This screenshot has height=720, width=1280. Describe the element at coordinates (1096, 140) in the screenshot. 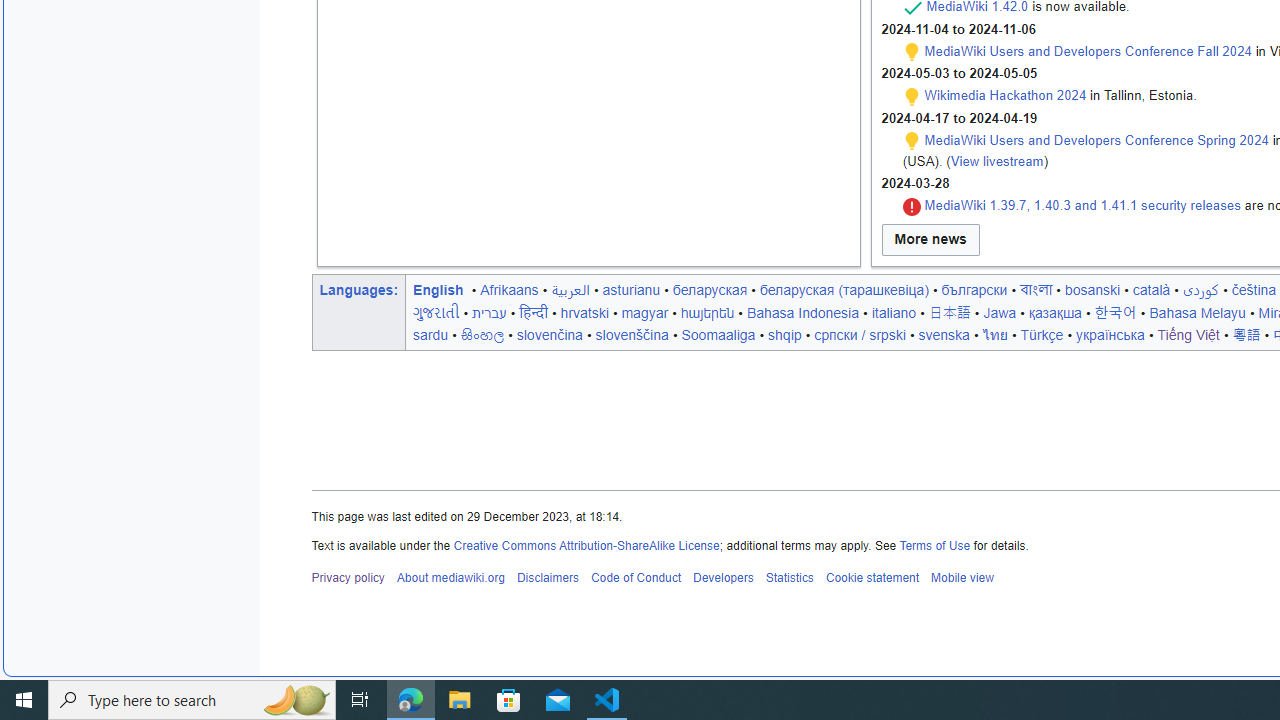

I see `MediaWiki Users and Developers Conference Spring 2024` at that location.